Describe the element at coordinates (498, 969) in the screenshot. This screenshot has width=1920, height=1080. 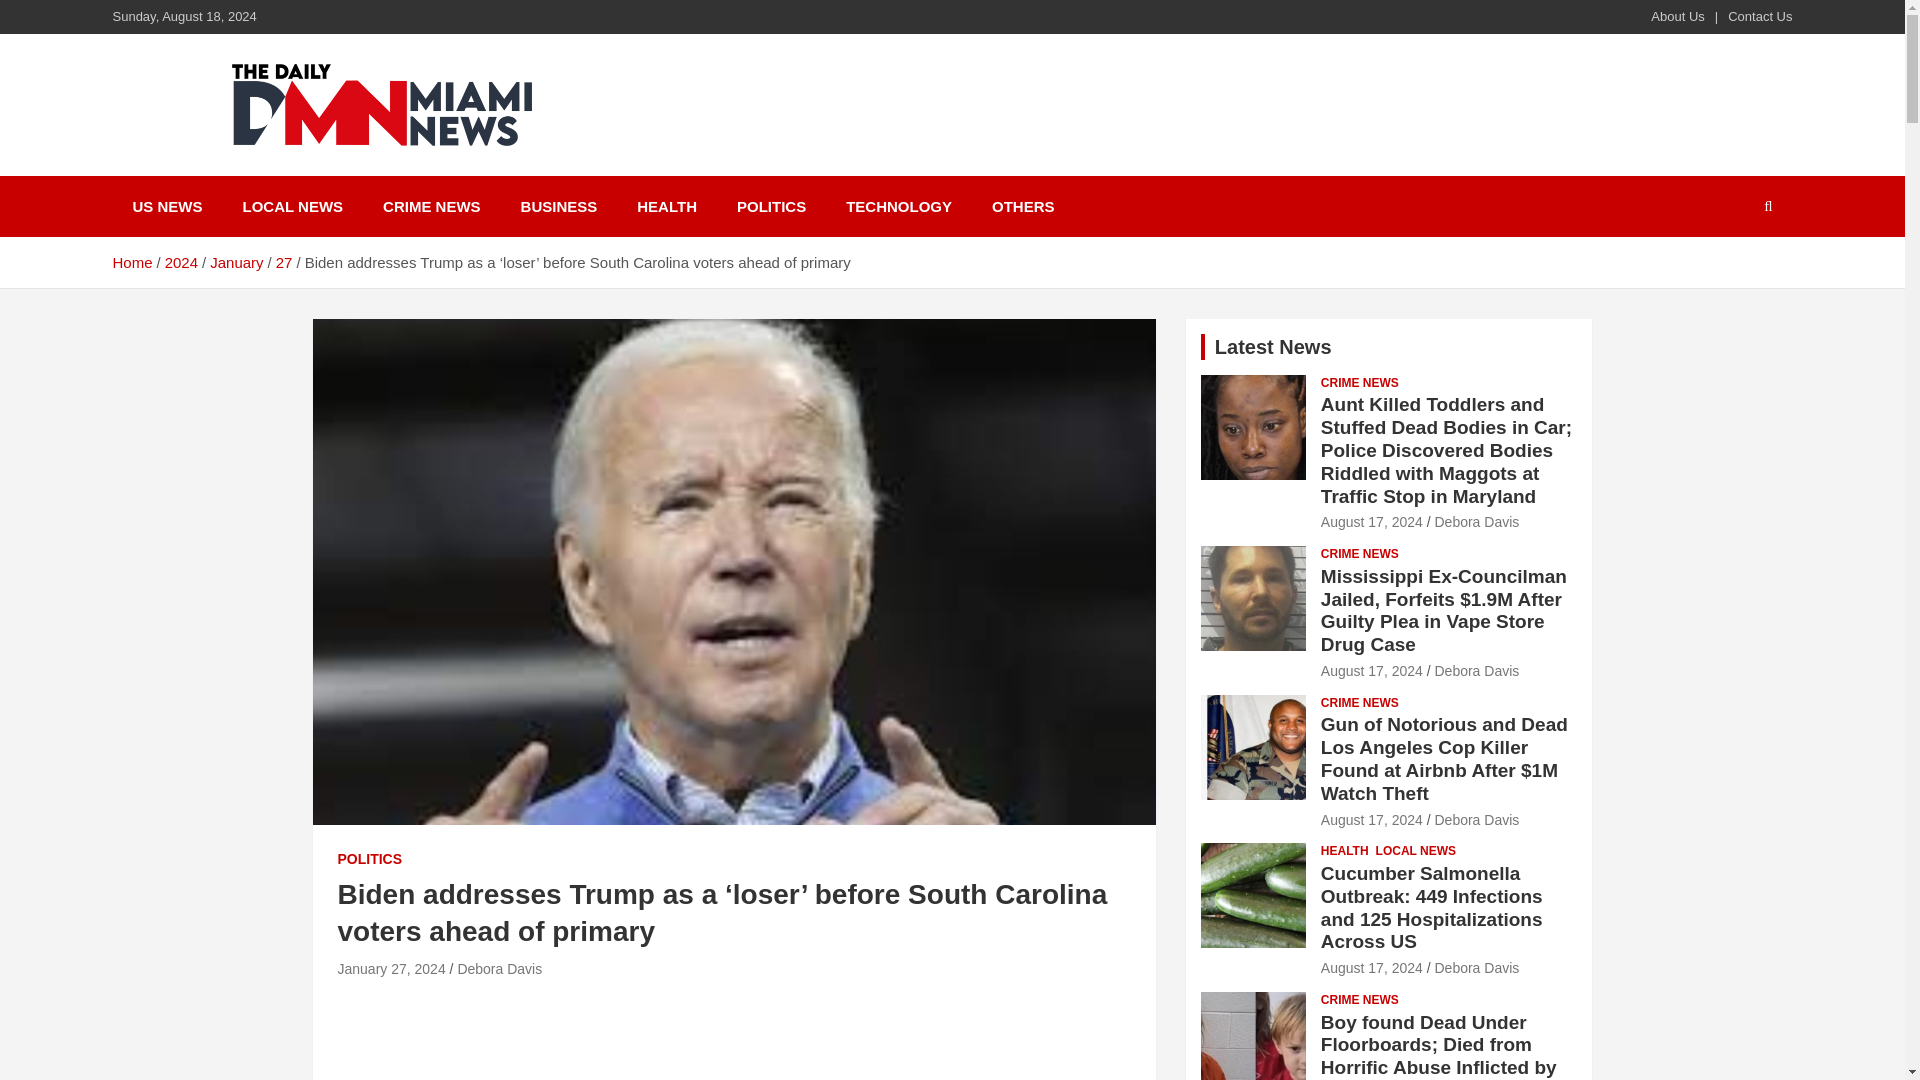
I see `Debora Davis` at that location.